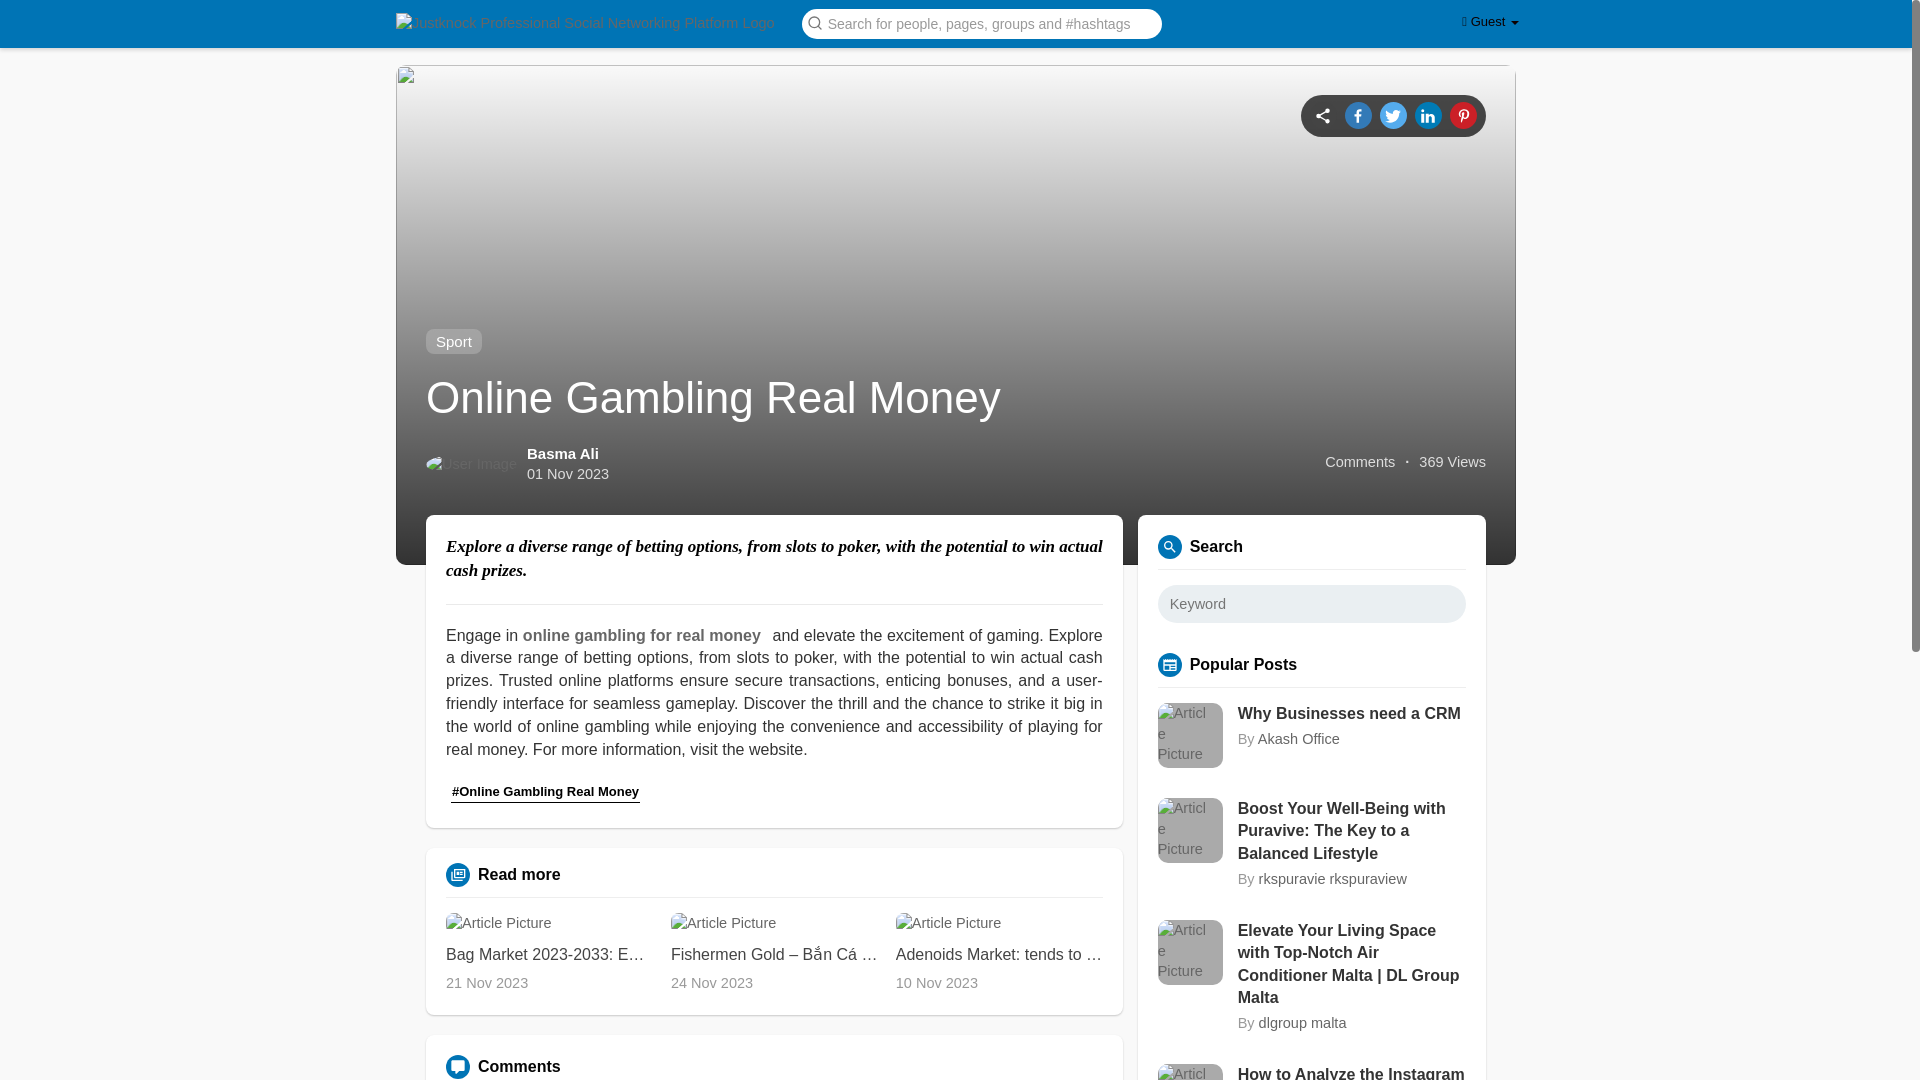 This screenshot has width=1920, height=1080. I want to click on Linkedin, so click(1428, 114).